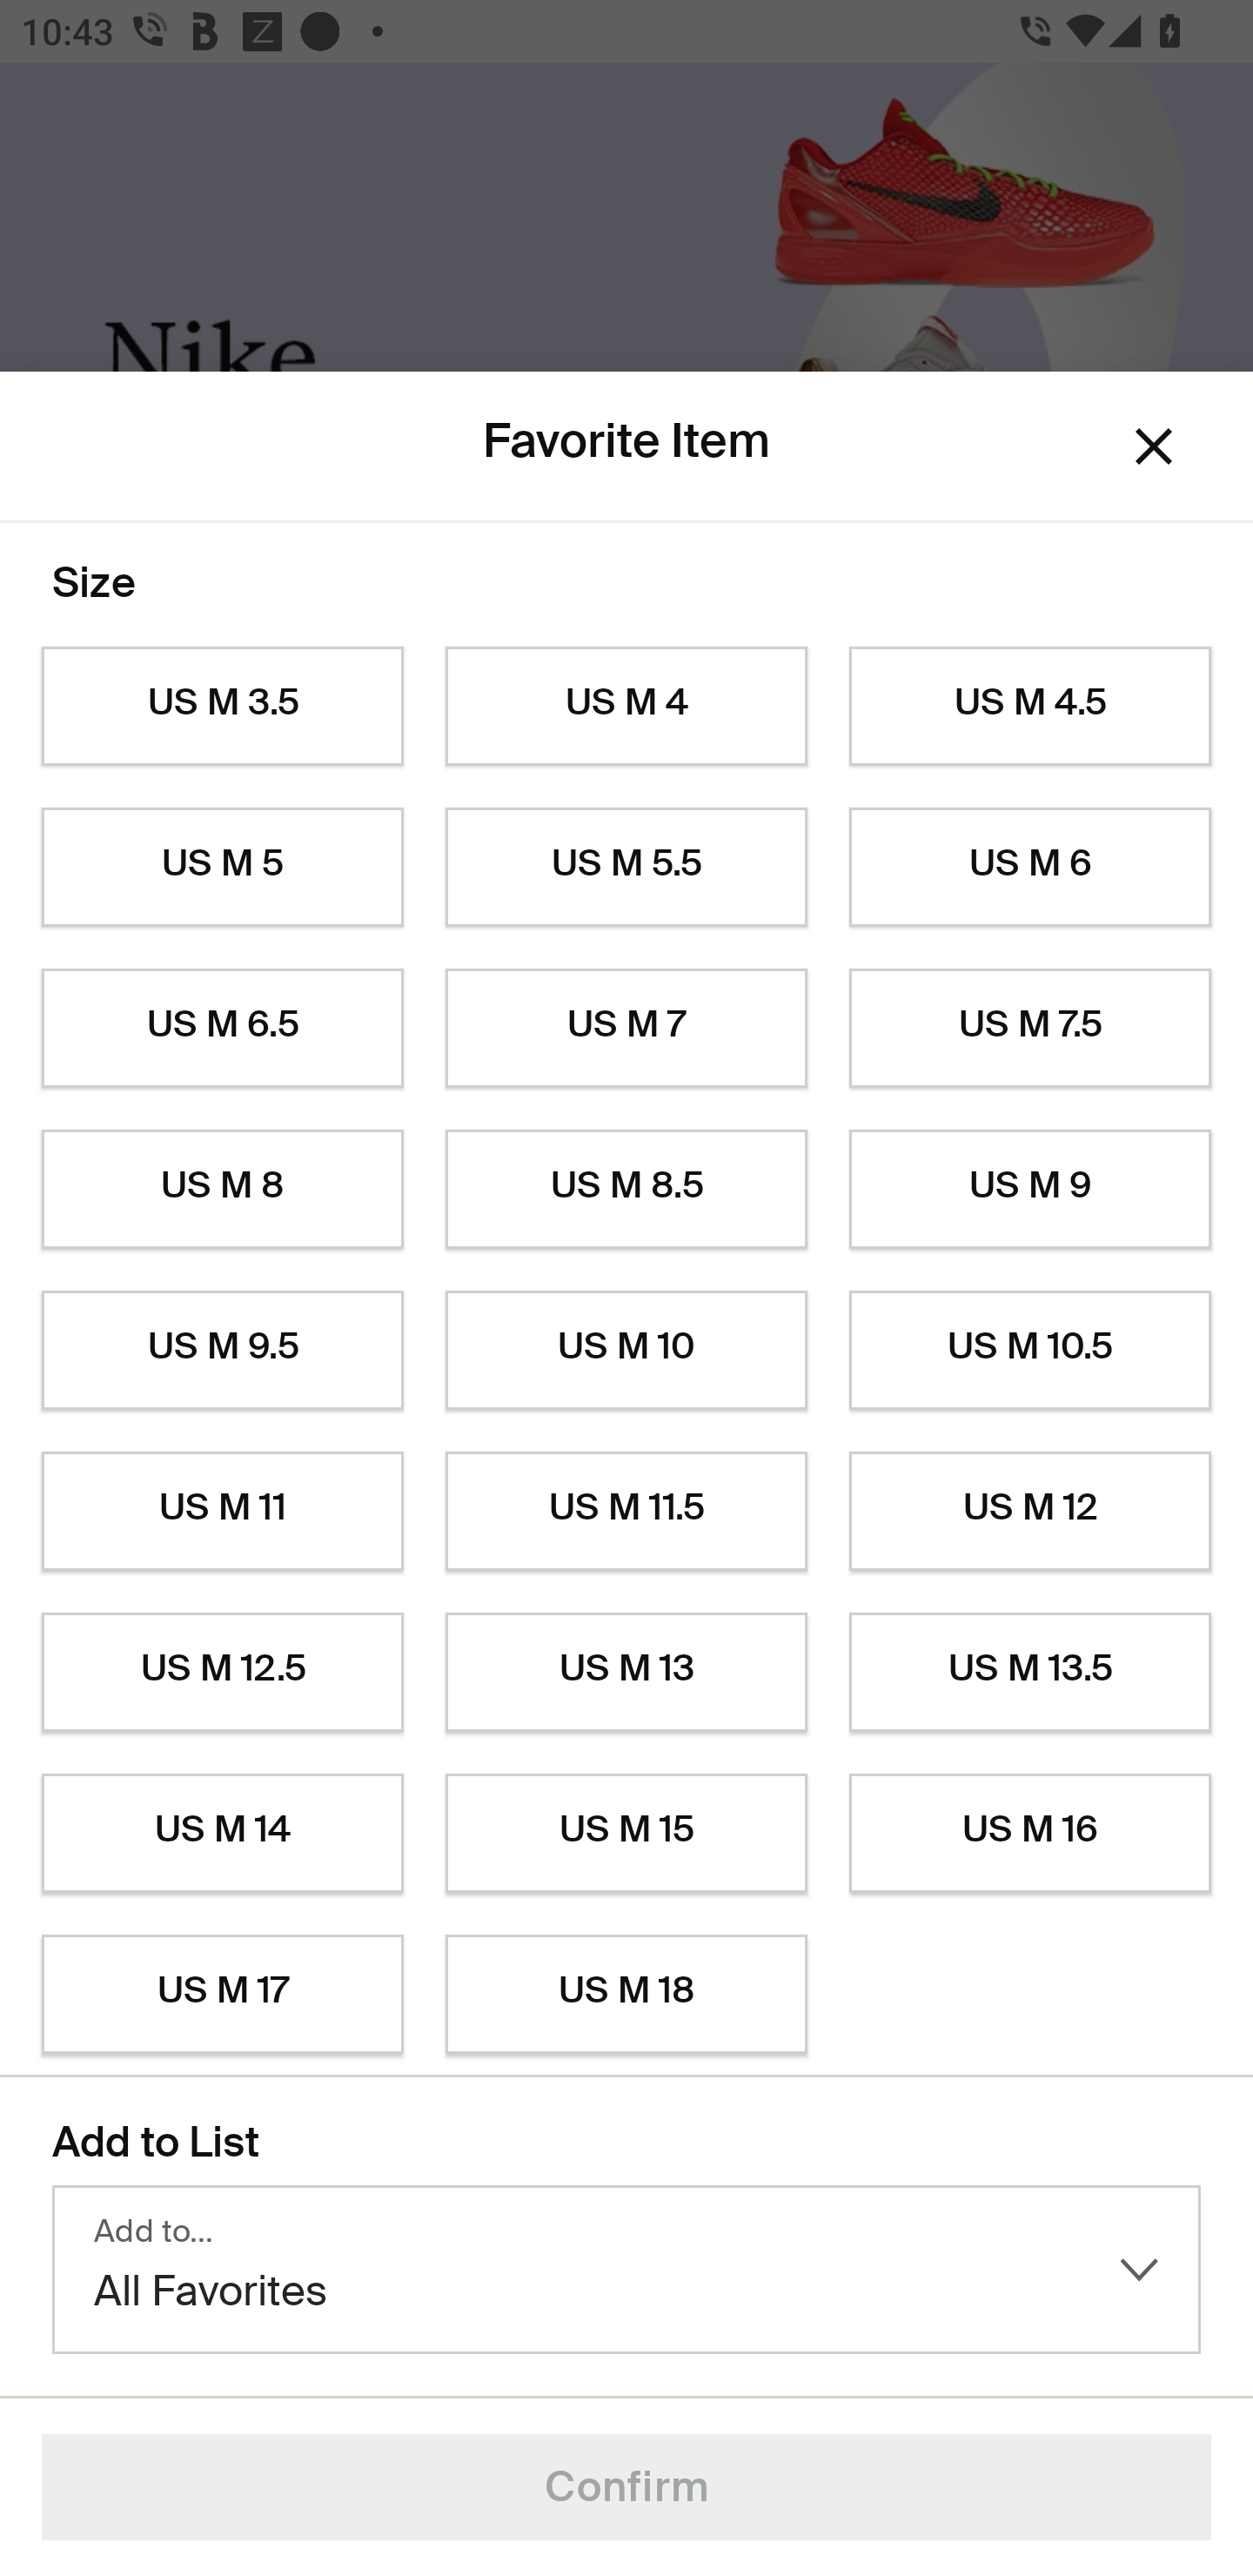  What do you see at coordinates (222, 1511) in the screenshot?
I see `US M 11` at bounding box center [222, 1511].